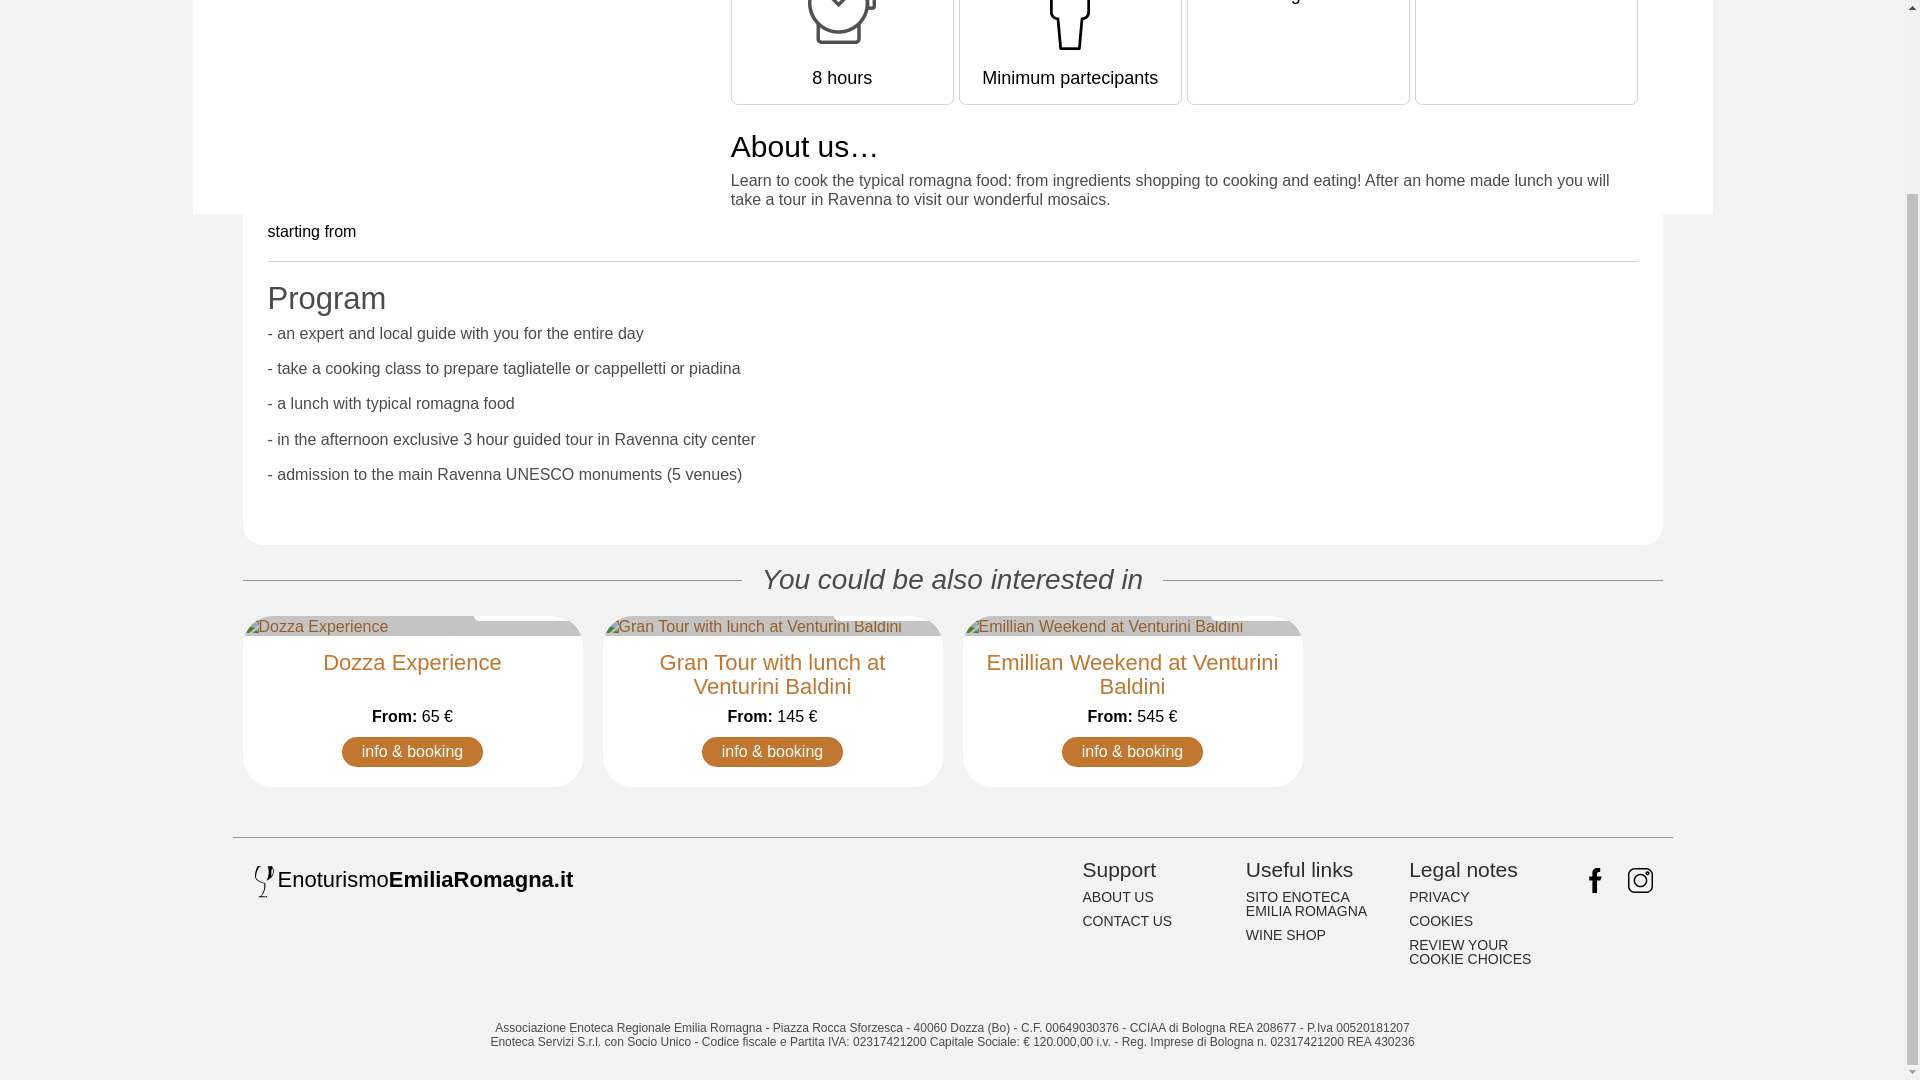 This screenshot has width=1920, height=1080. What do you see at coordinates (523, 608) in the screenshot?
I see `ROMANTIC` at bounding box center [523, 608].